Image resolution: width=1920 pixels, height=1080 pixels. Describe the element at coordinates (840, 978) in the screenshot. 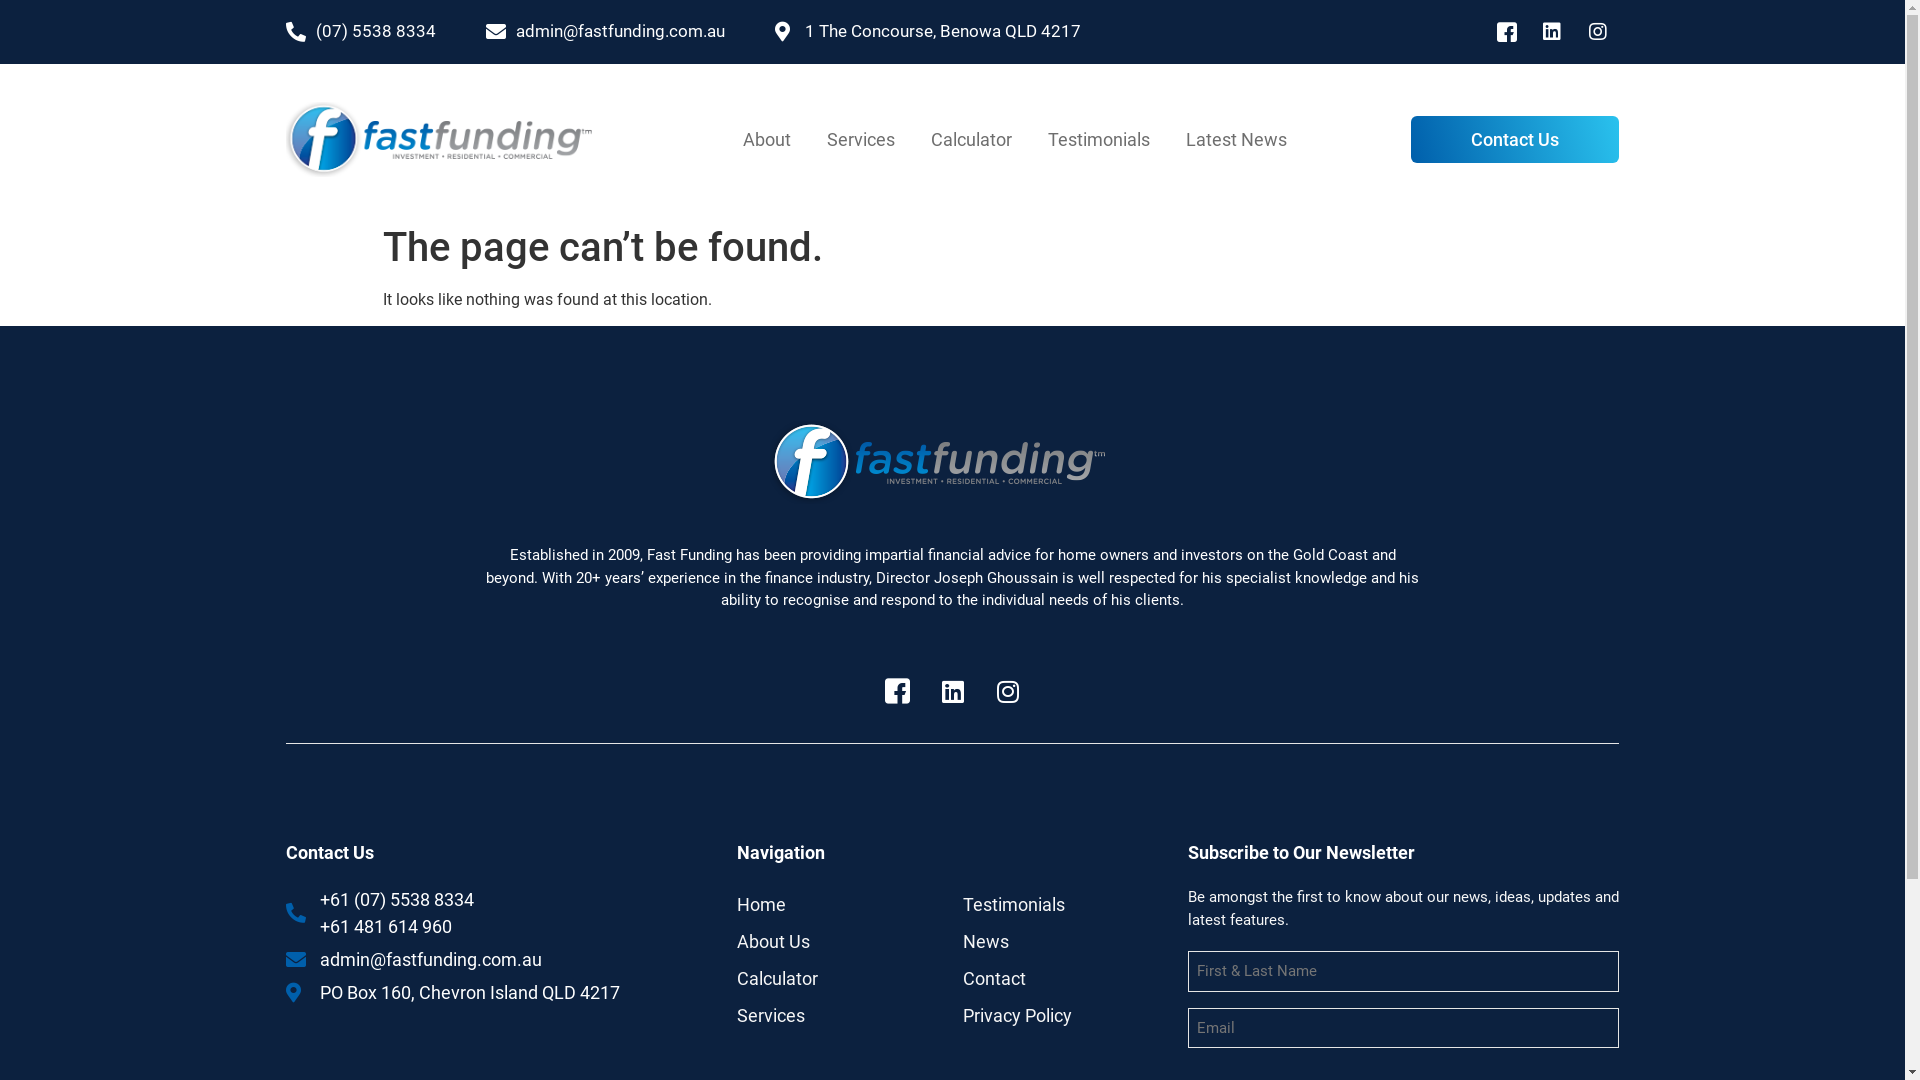

I see `Calculator` at that location.